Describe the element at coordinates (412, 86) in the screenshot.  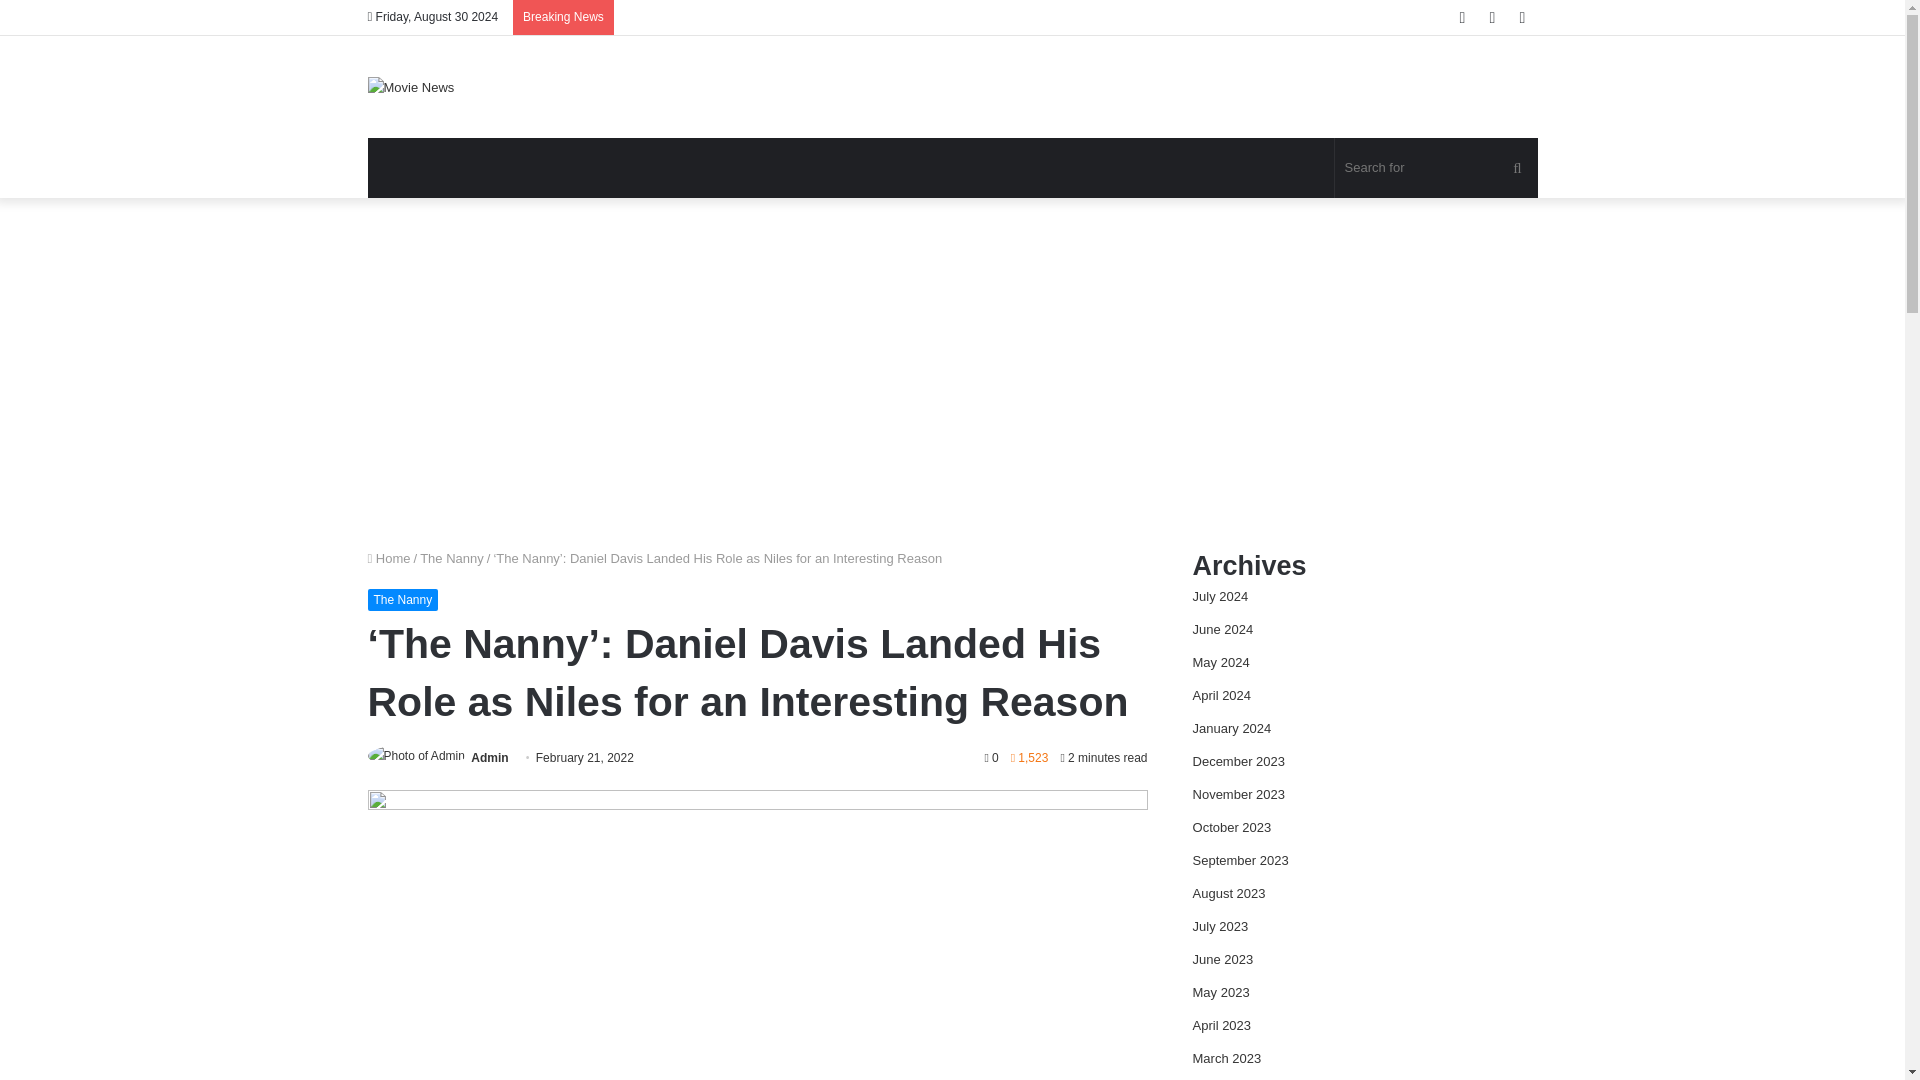
I see `Movie News` at that location.